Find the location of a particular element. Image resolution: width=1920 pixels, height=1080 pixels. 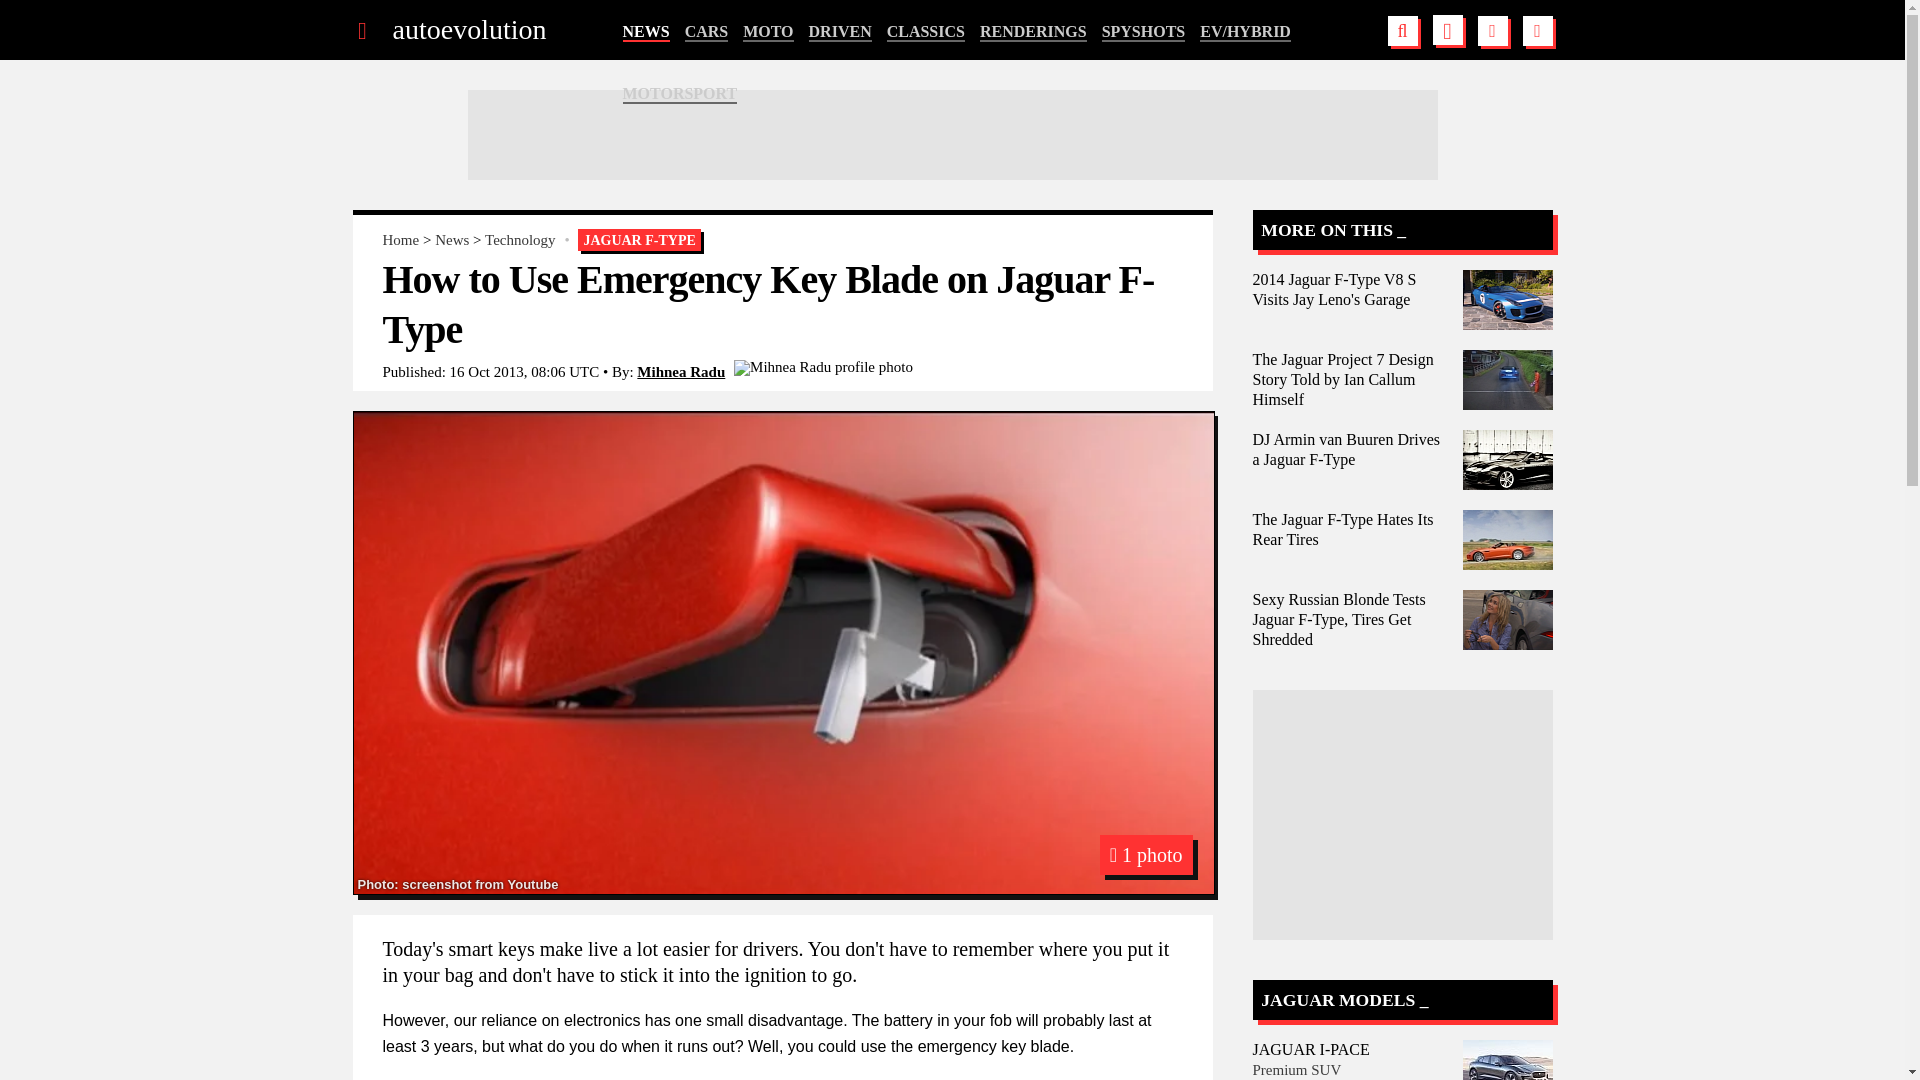

CLASSICS is located at coordinates (926, 32).